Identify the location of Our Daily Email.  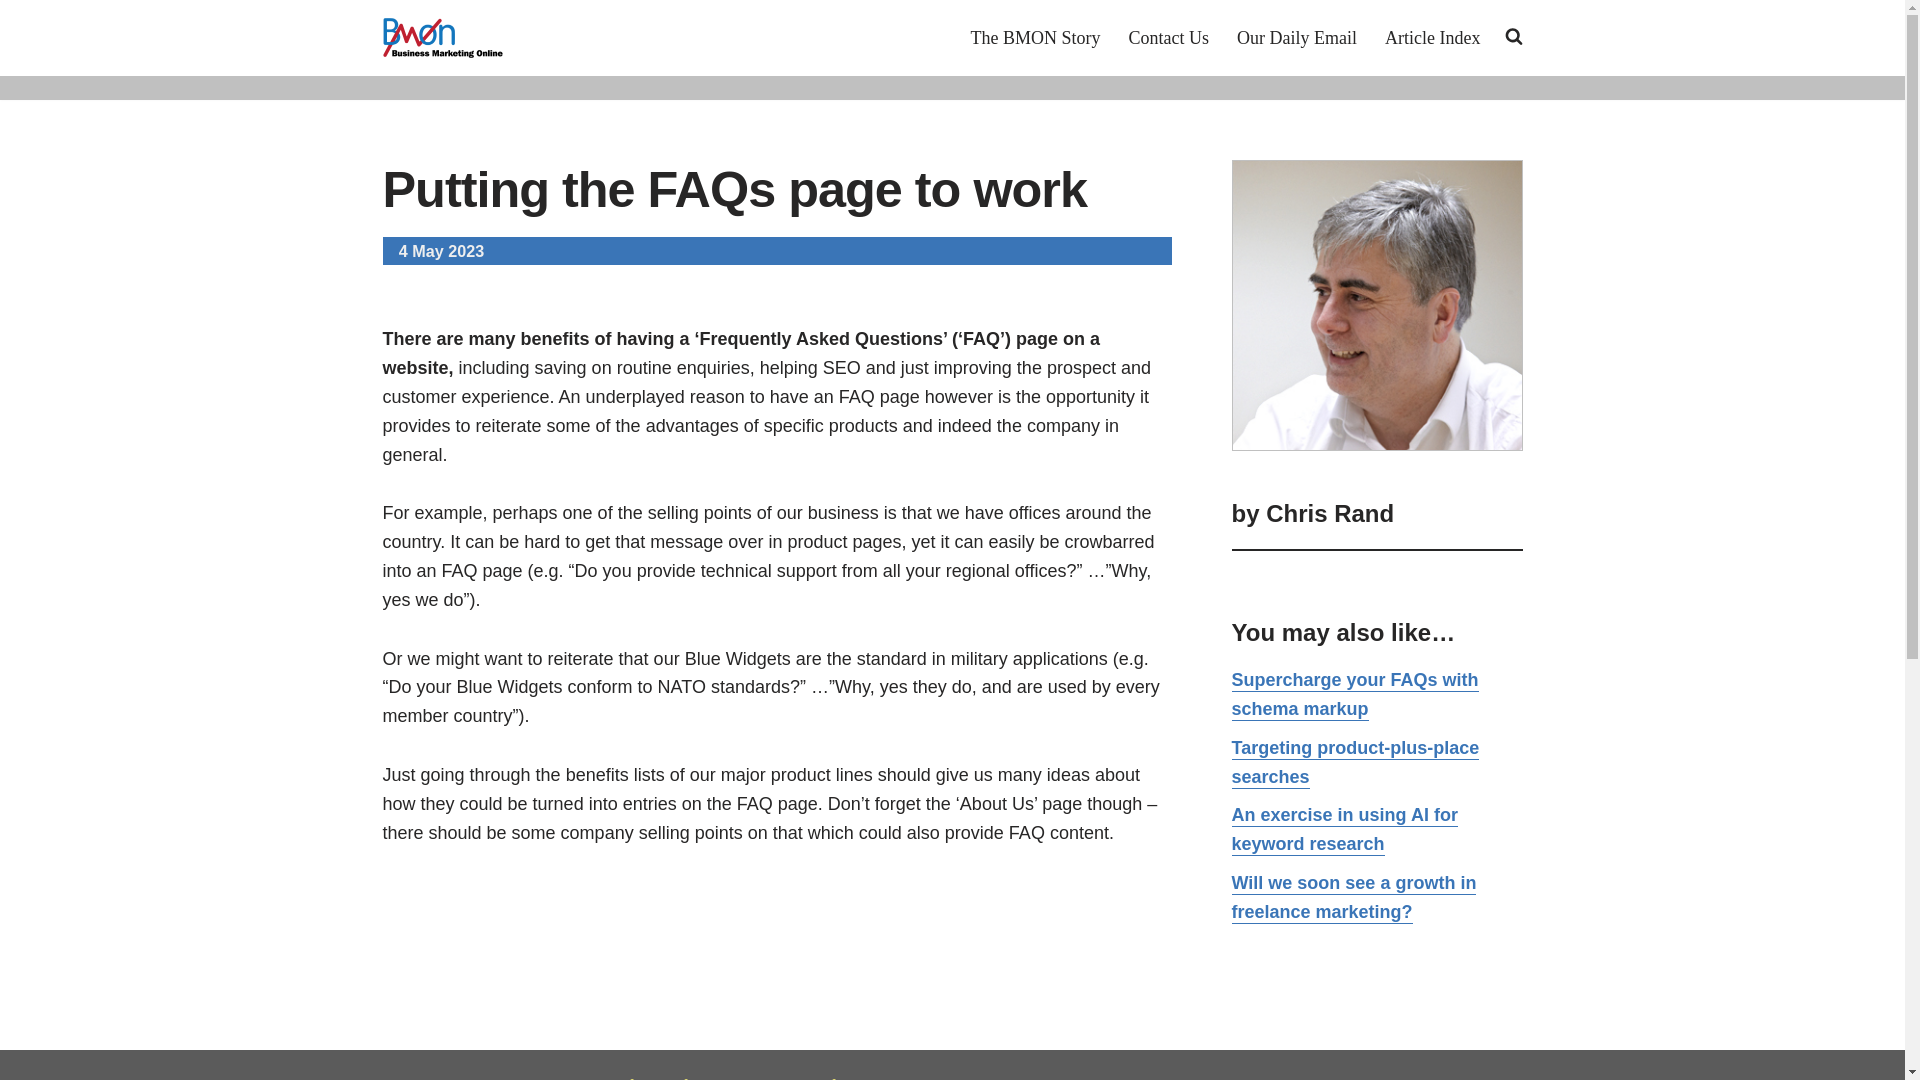
(1296, 37).